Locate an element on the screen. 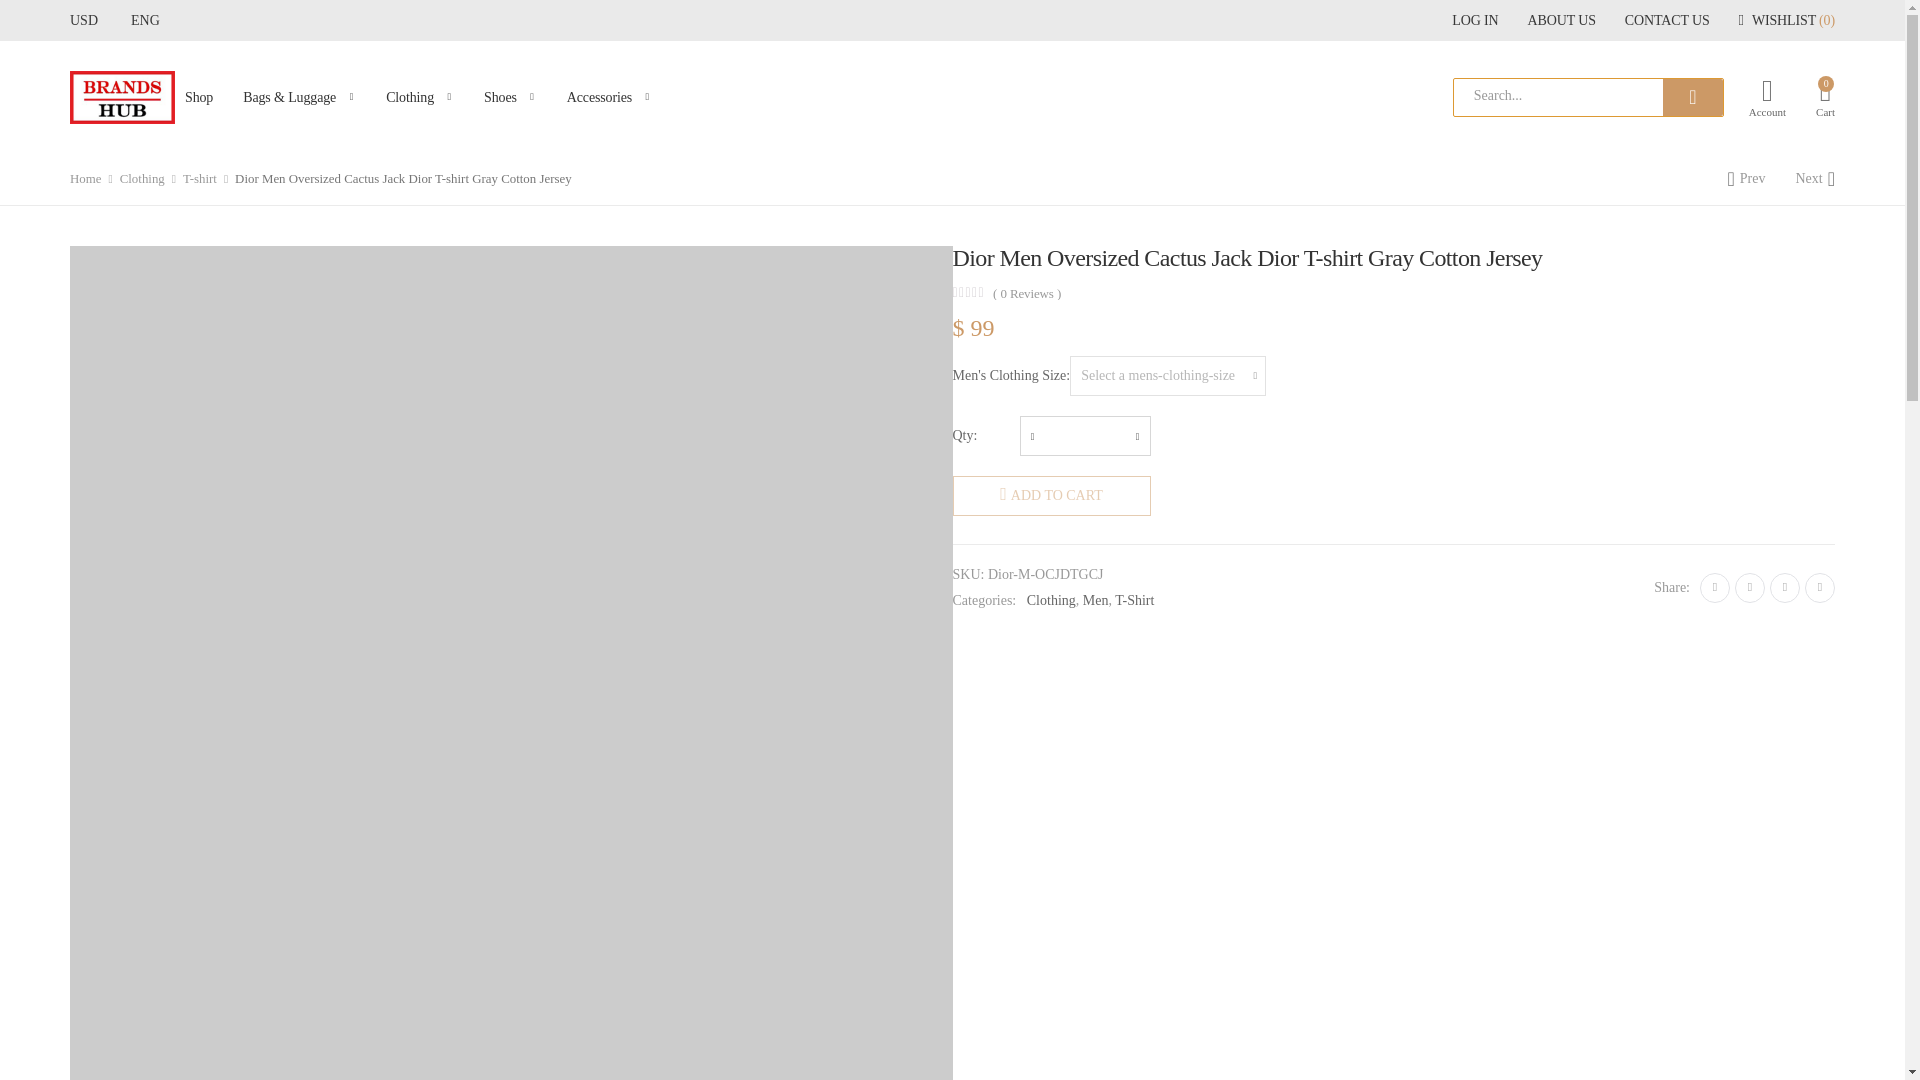 This screenshot has height=1080, width=1920. Pinterest is located at coordinates (1785, 588).